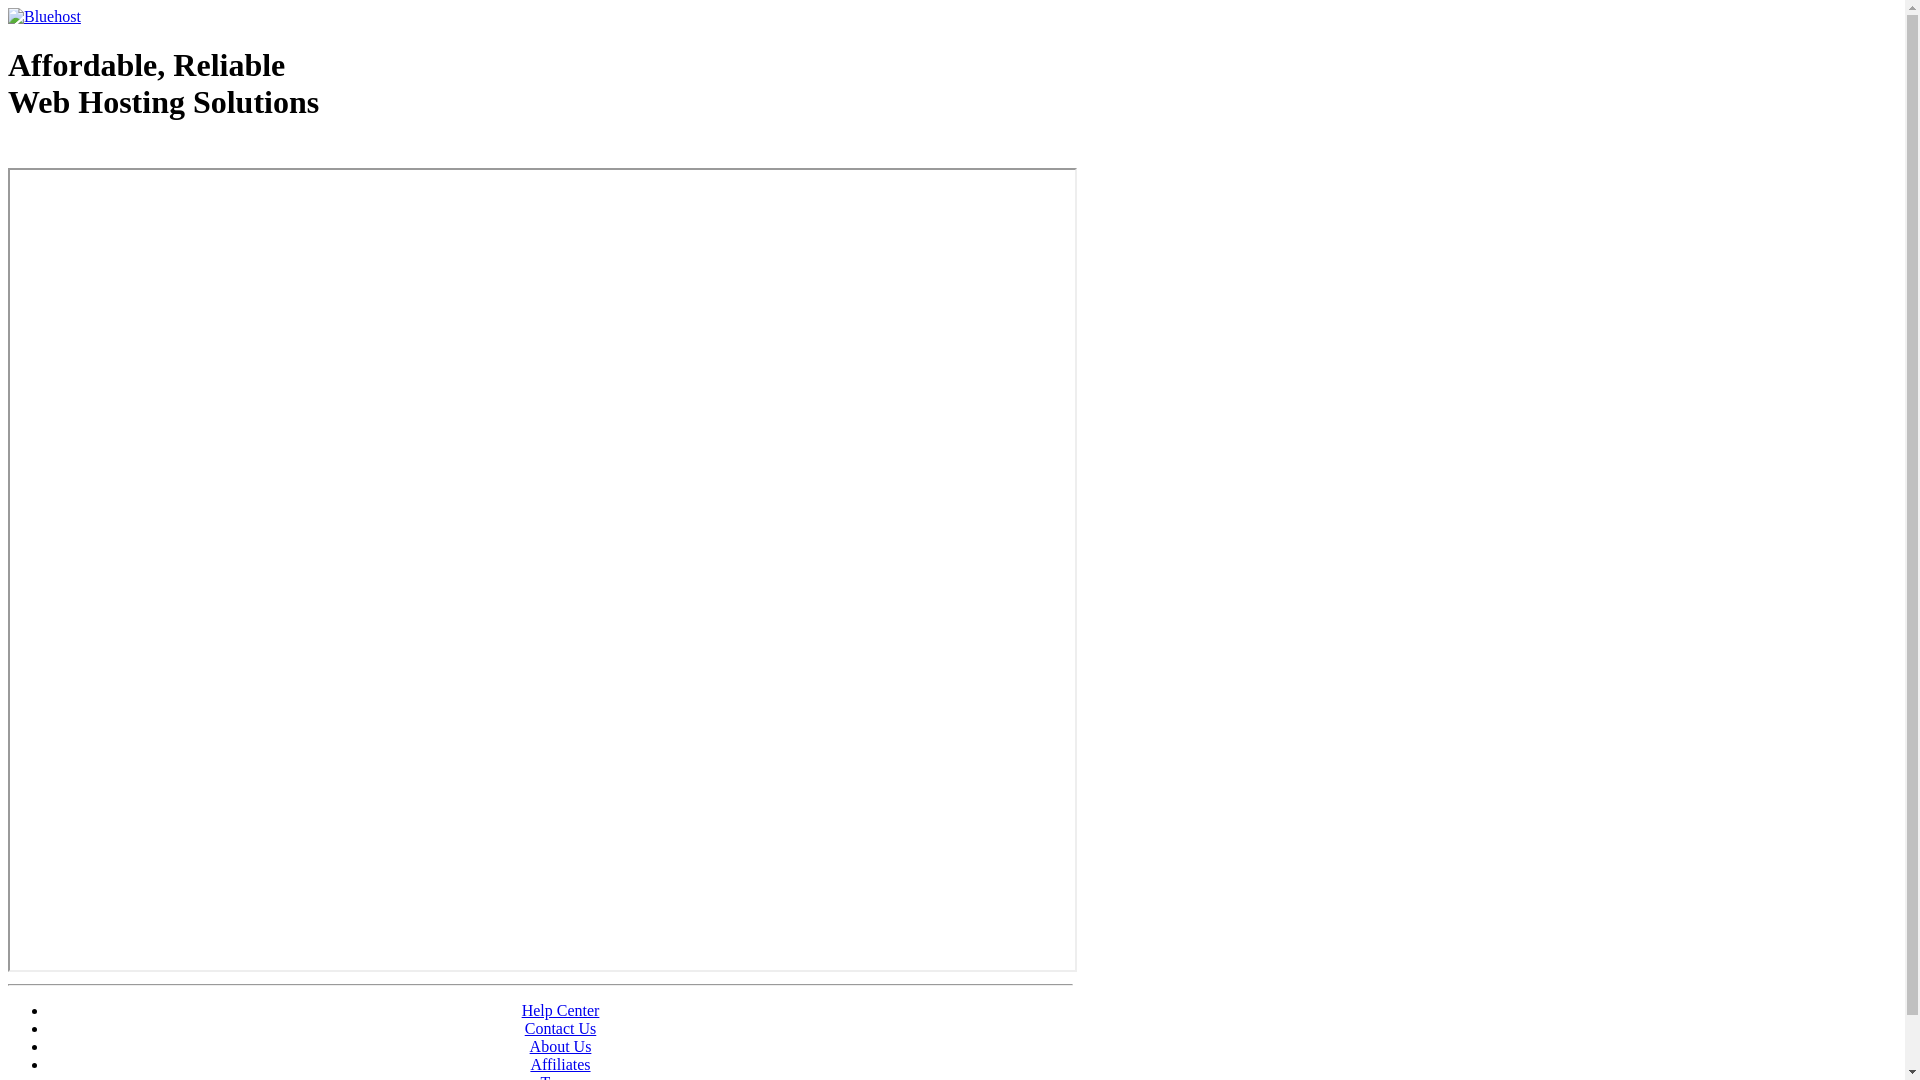 The height and width of the screenshot is (1080, 1920). I want to click on About Us, so click(561, 1046).